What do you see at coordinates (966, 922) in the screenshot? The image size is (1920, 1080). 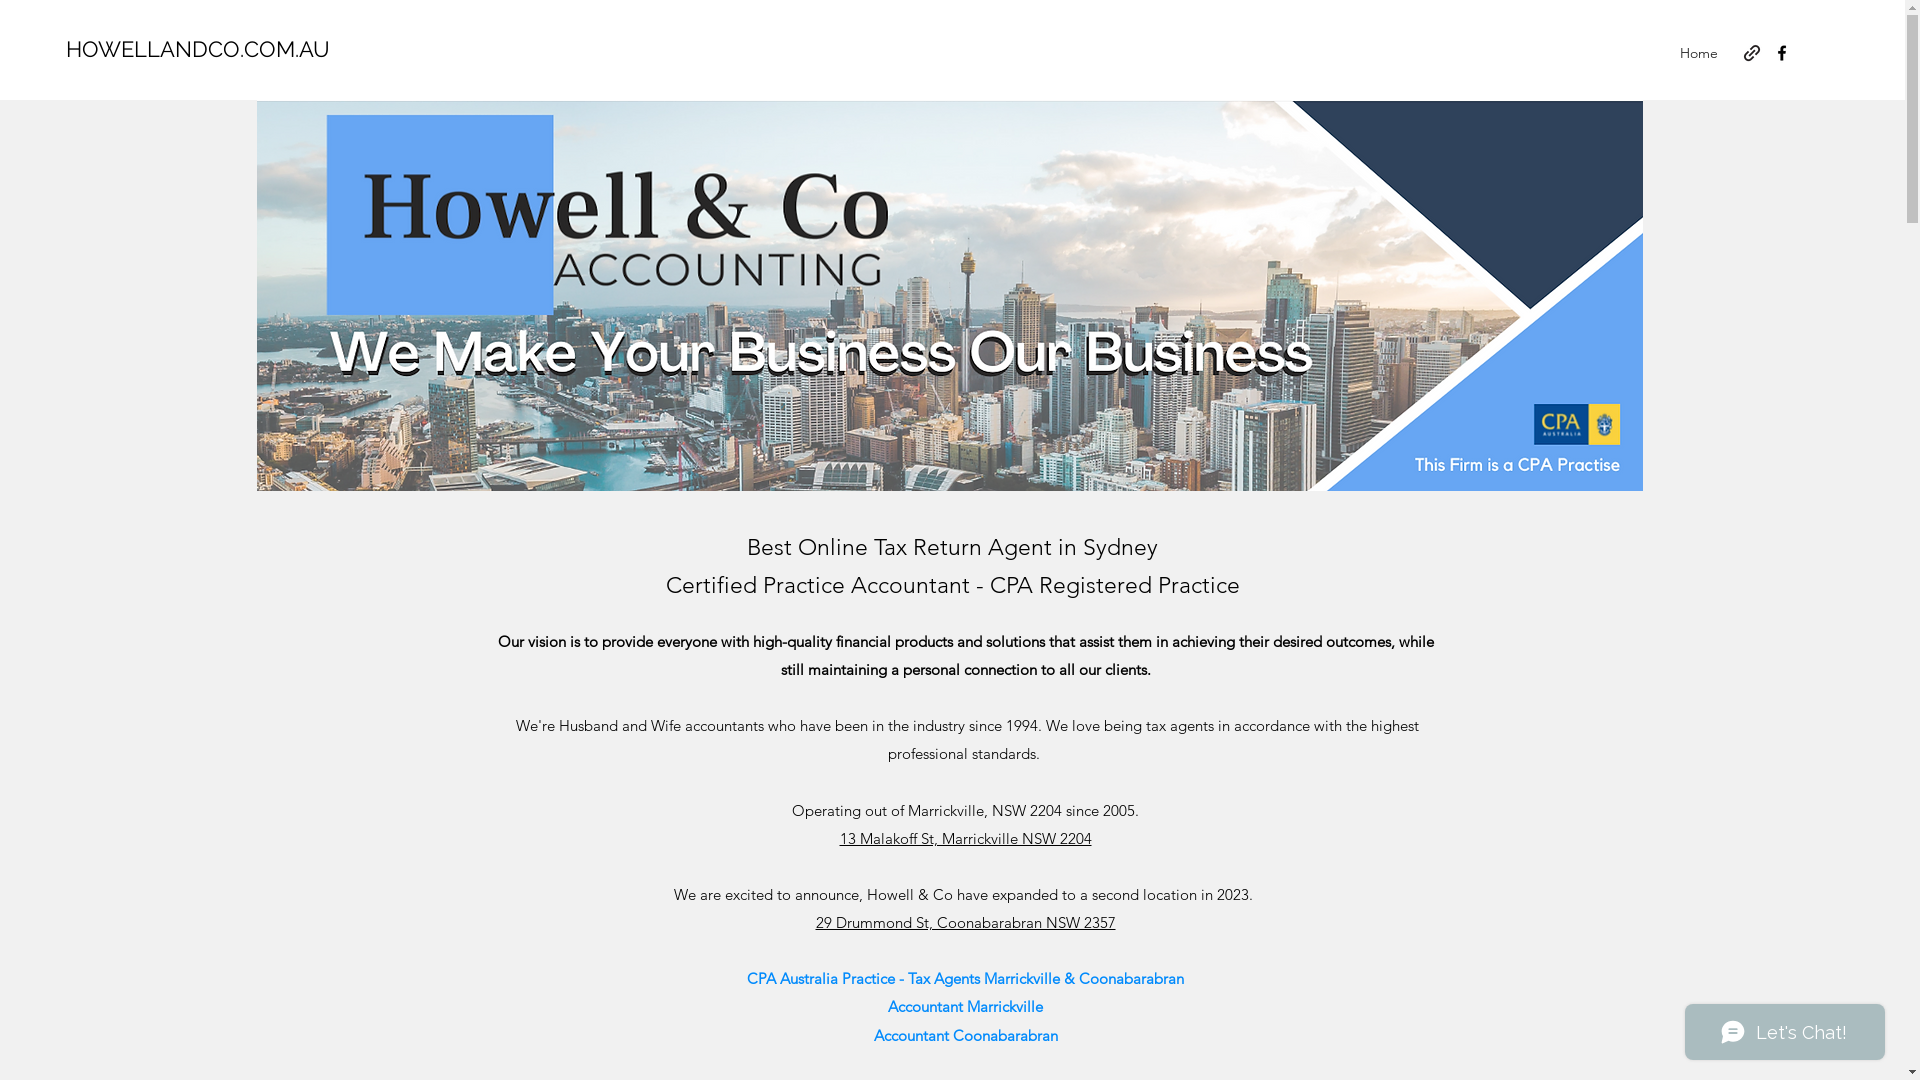 I see `29 Drummond St, Coonabarabran NSW 2357` at bounding box center [966, 922].